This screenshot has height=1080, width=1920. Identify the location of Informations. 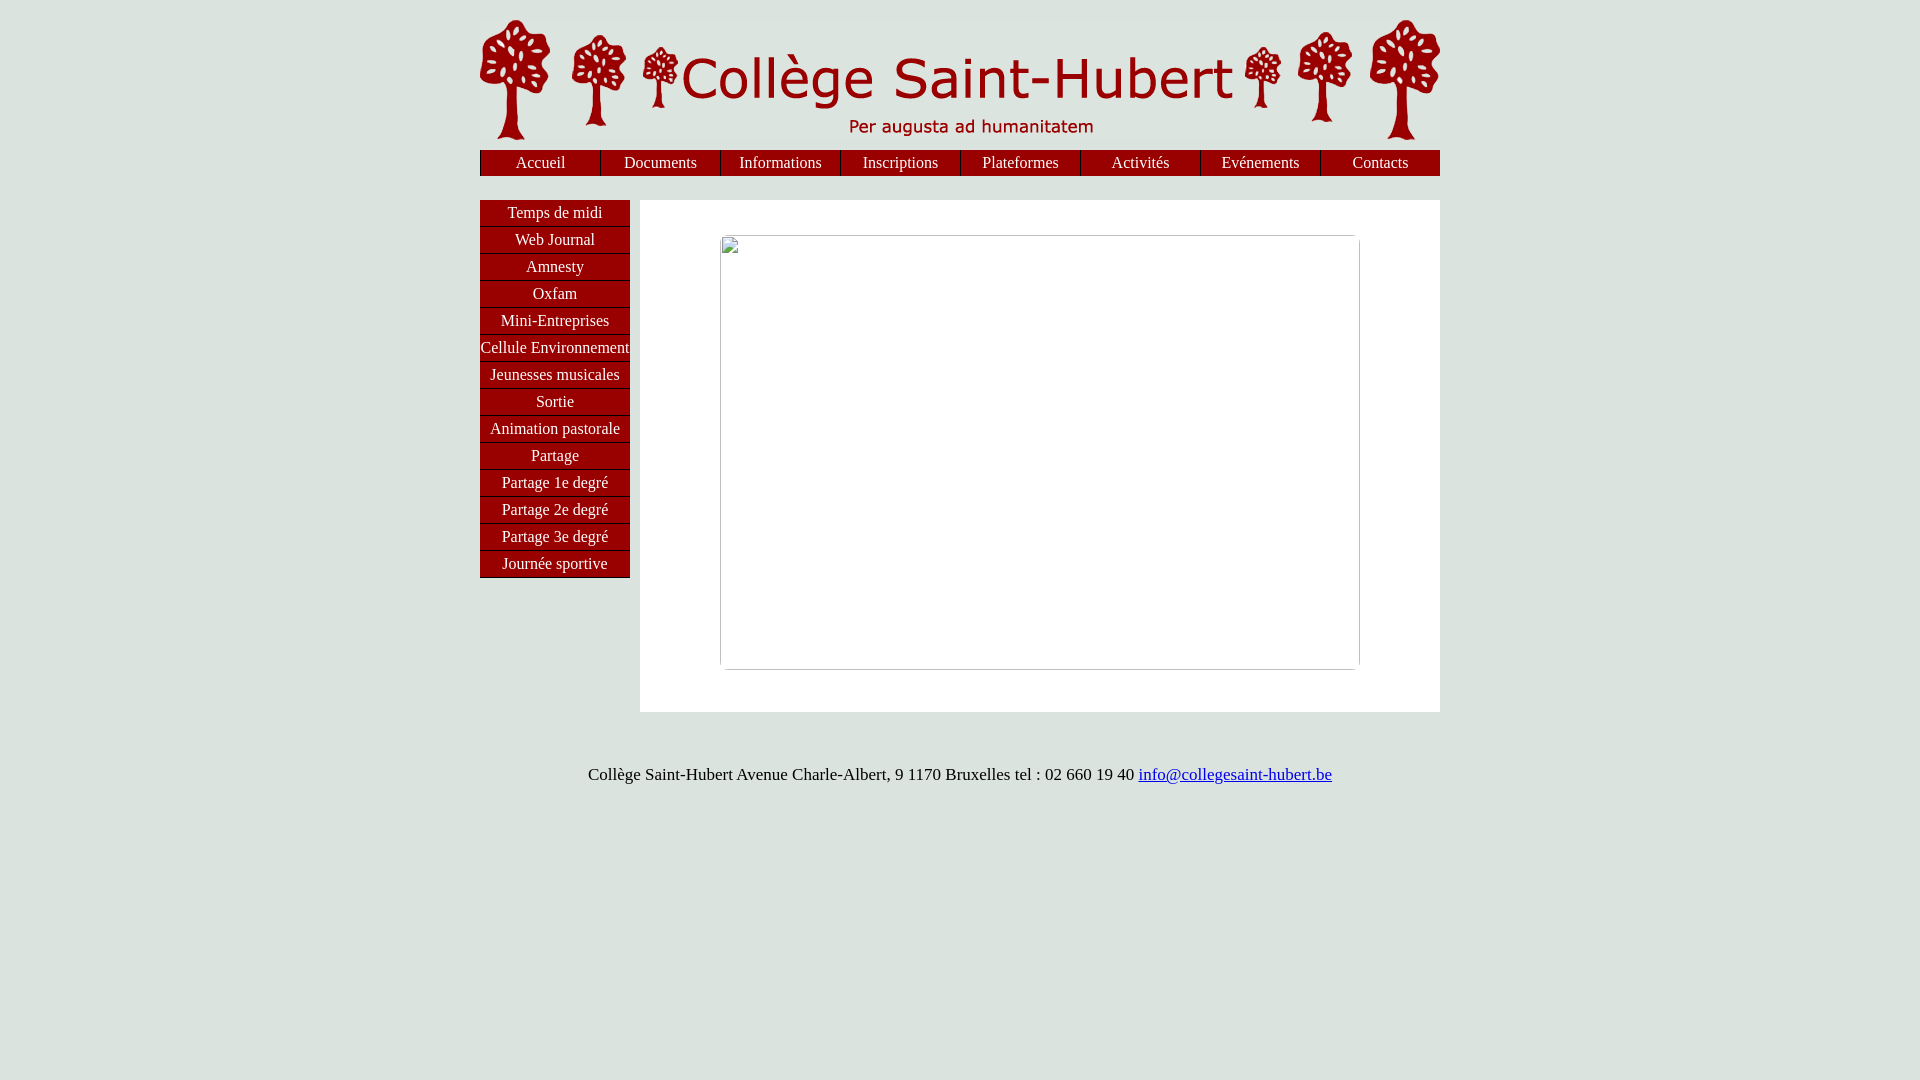
(780, 163).